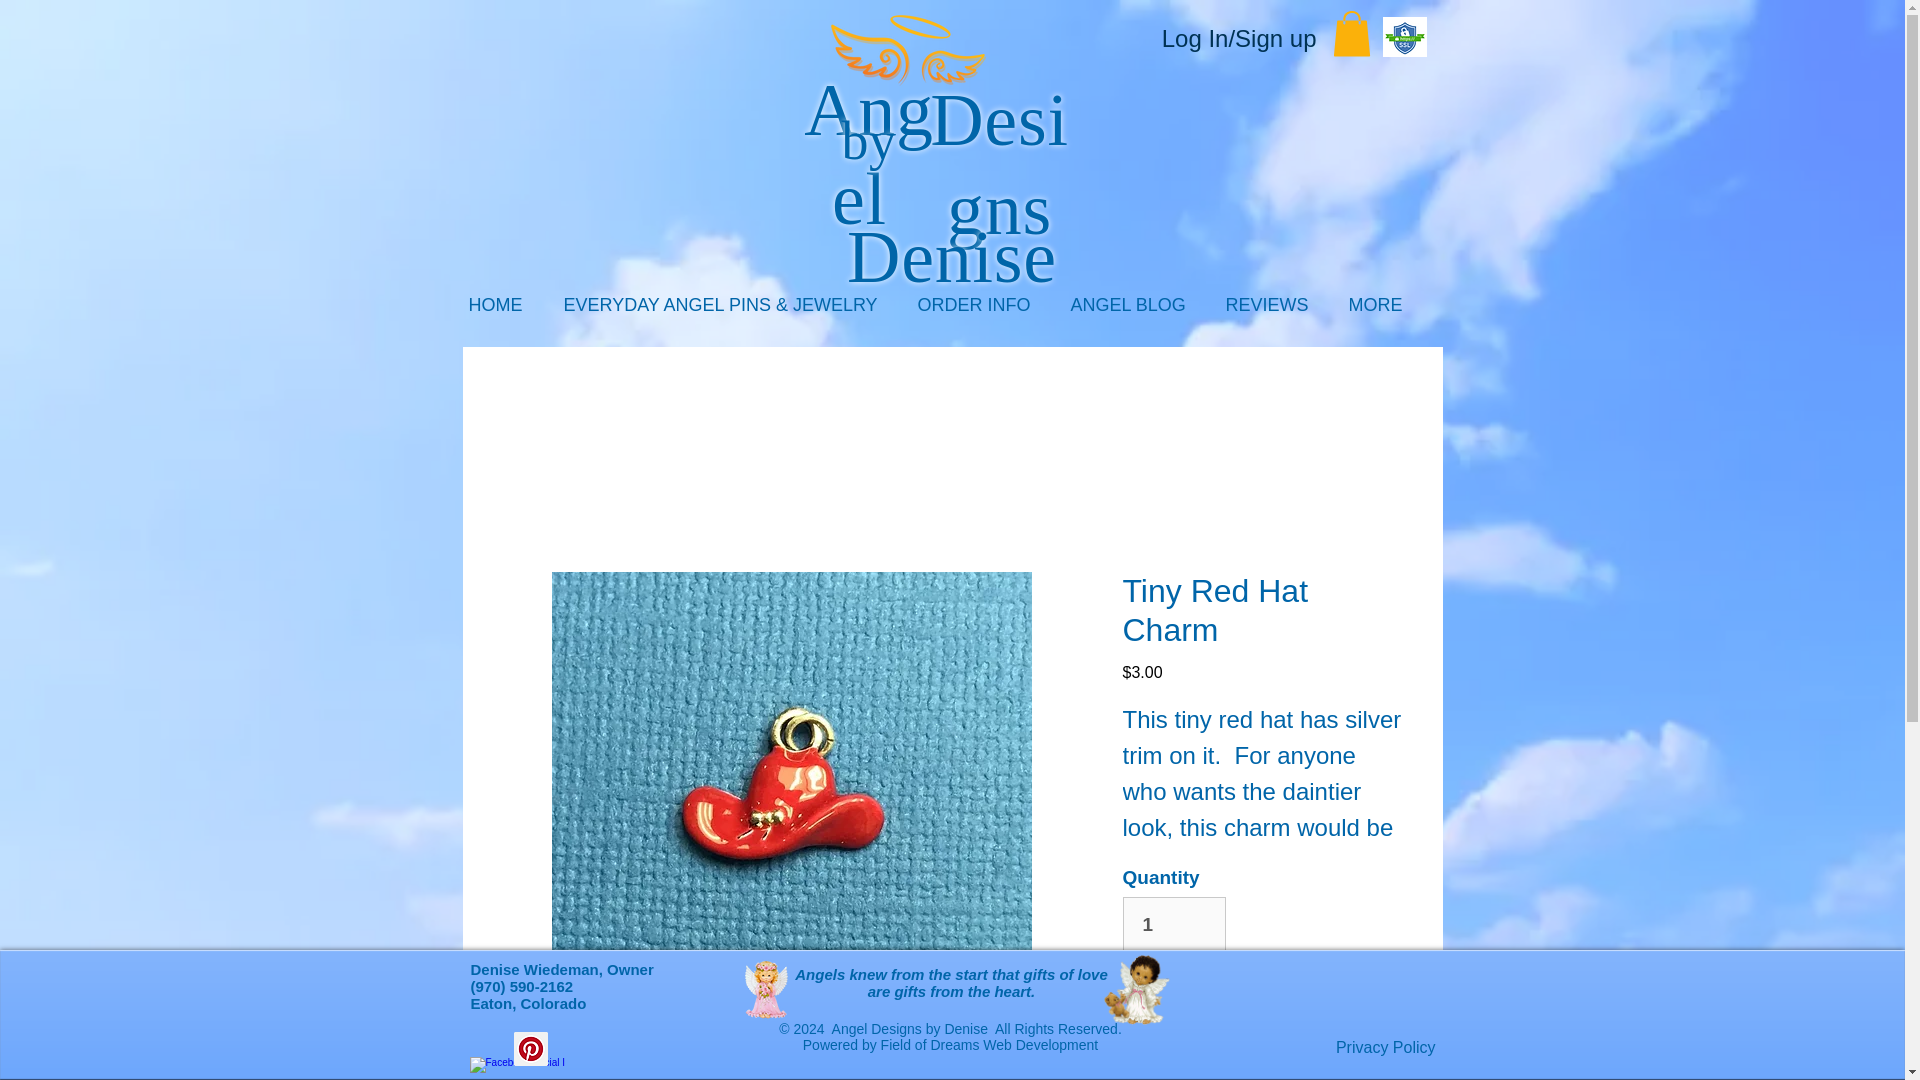  What do you see at coordinates (1270, 311) in the screenshot?
I see `REVIEWS` at bounding box center [1270, 311].